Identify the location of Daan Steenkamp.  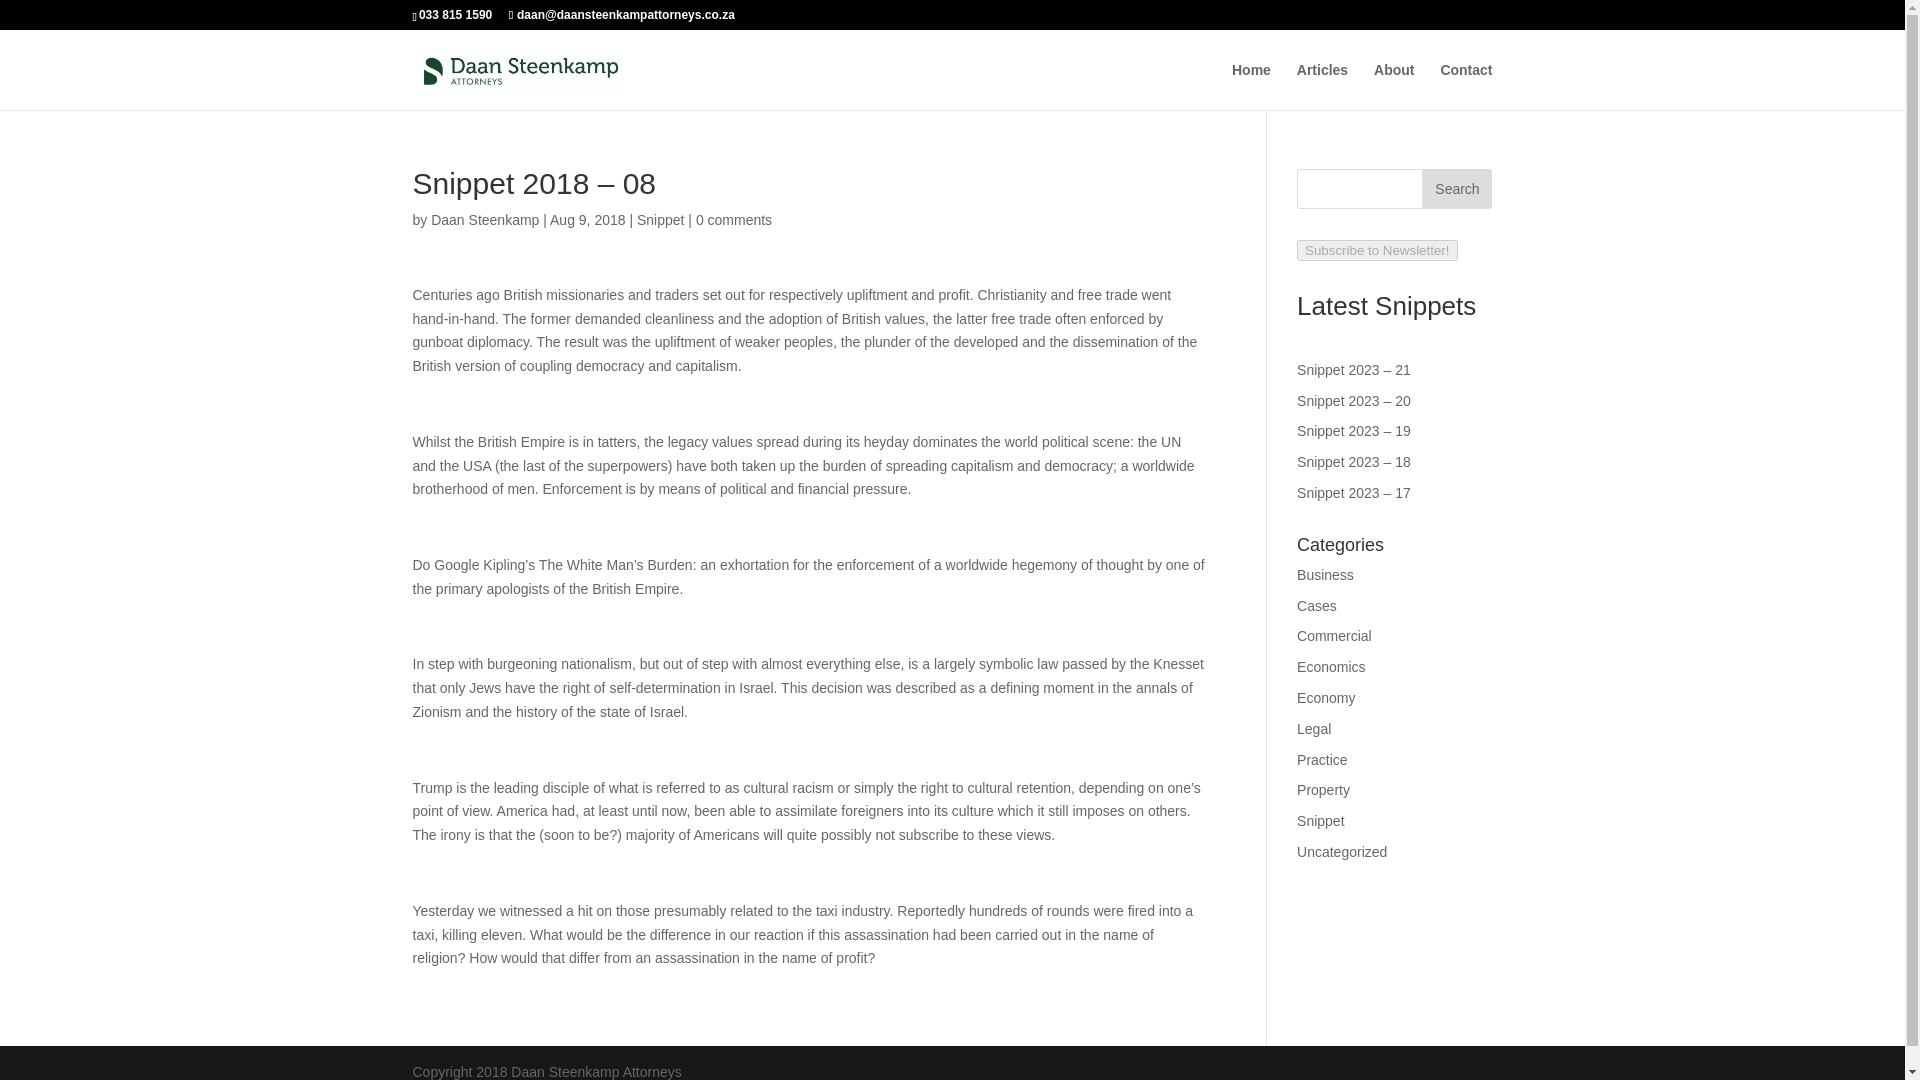
(484, 219).